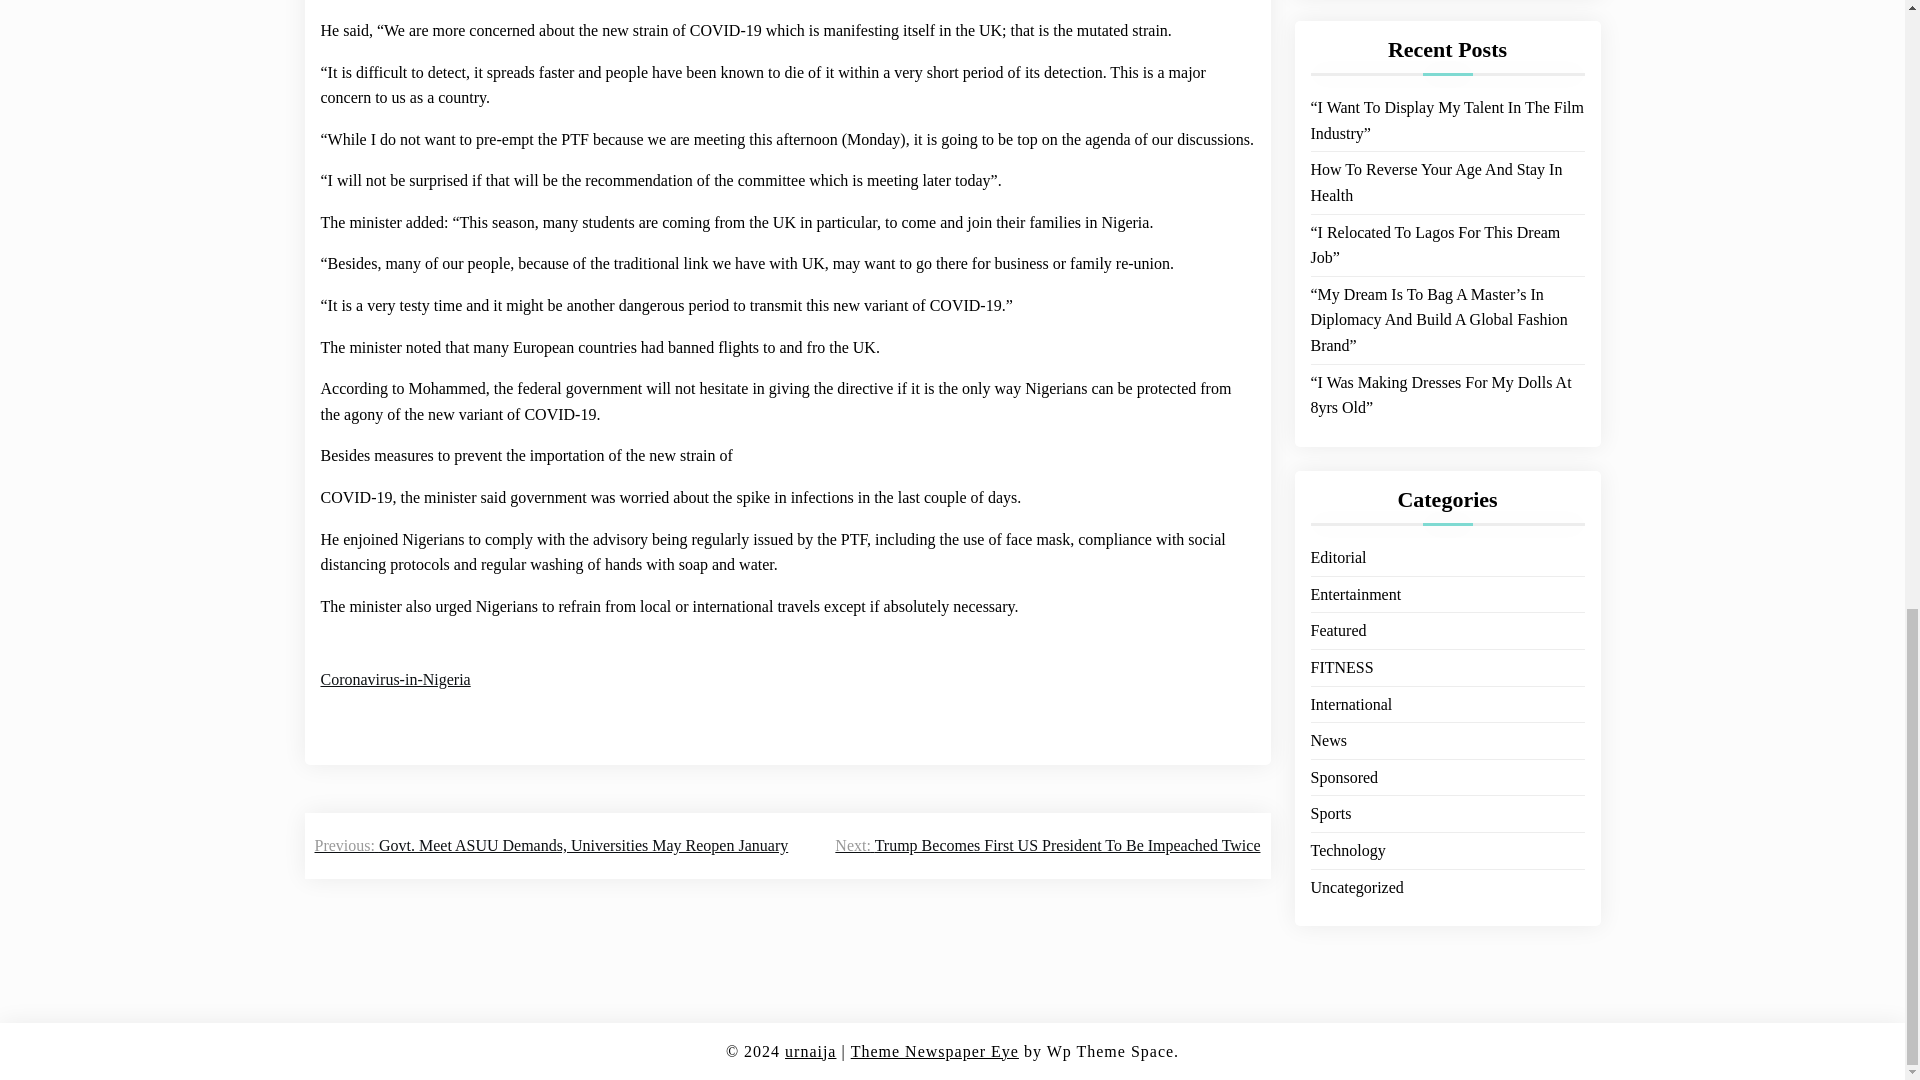 This screenshot has width=1920, height=1080. I want to click on Coronavirus-in-Nigeria, so click(395, 680).